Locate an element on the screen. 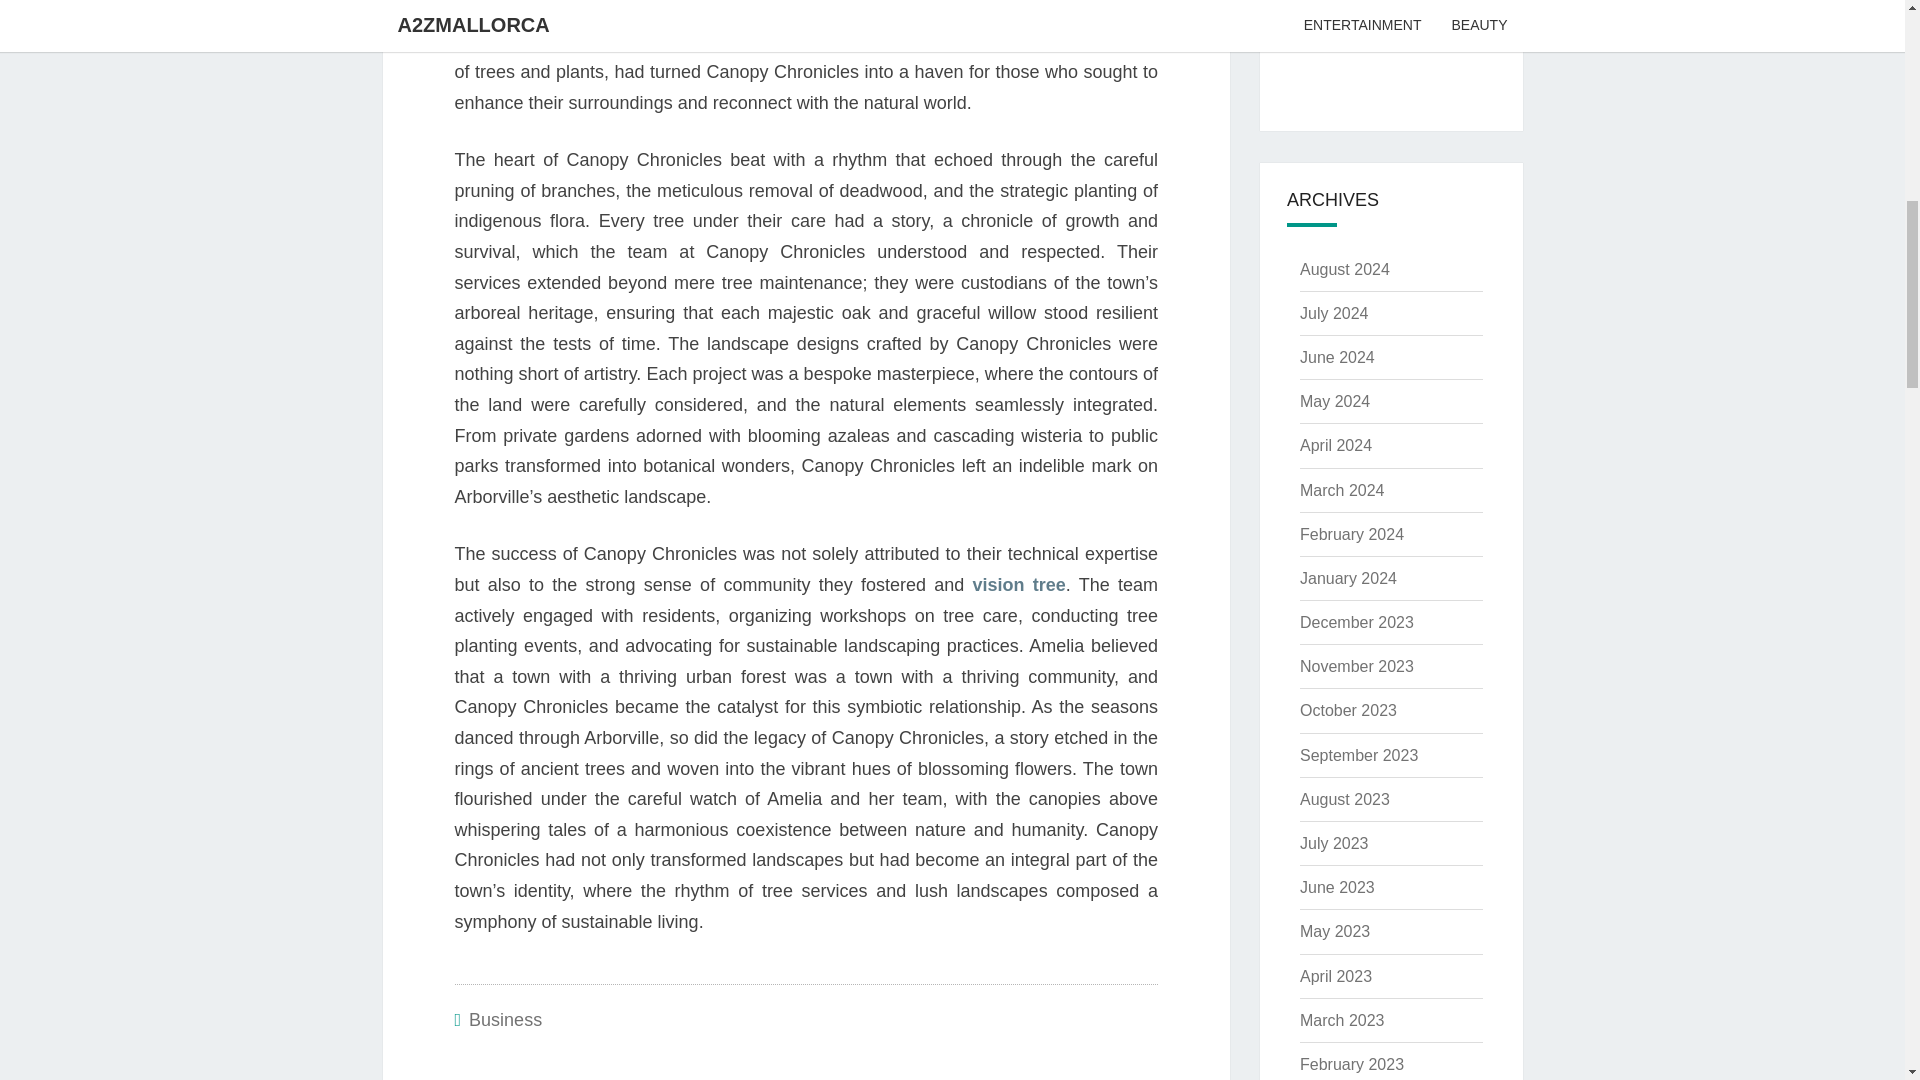 This screenshot has height=1080, width=1920. March 2023 is located at coordinates (1342, 1020).